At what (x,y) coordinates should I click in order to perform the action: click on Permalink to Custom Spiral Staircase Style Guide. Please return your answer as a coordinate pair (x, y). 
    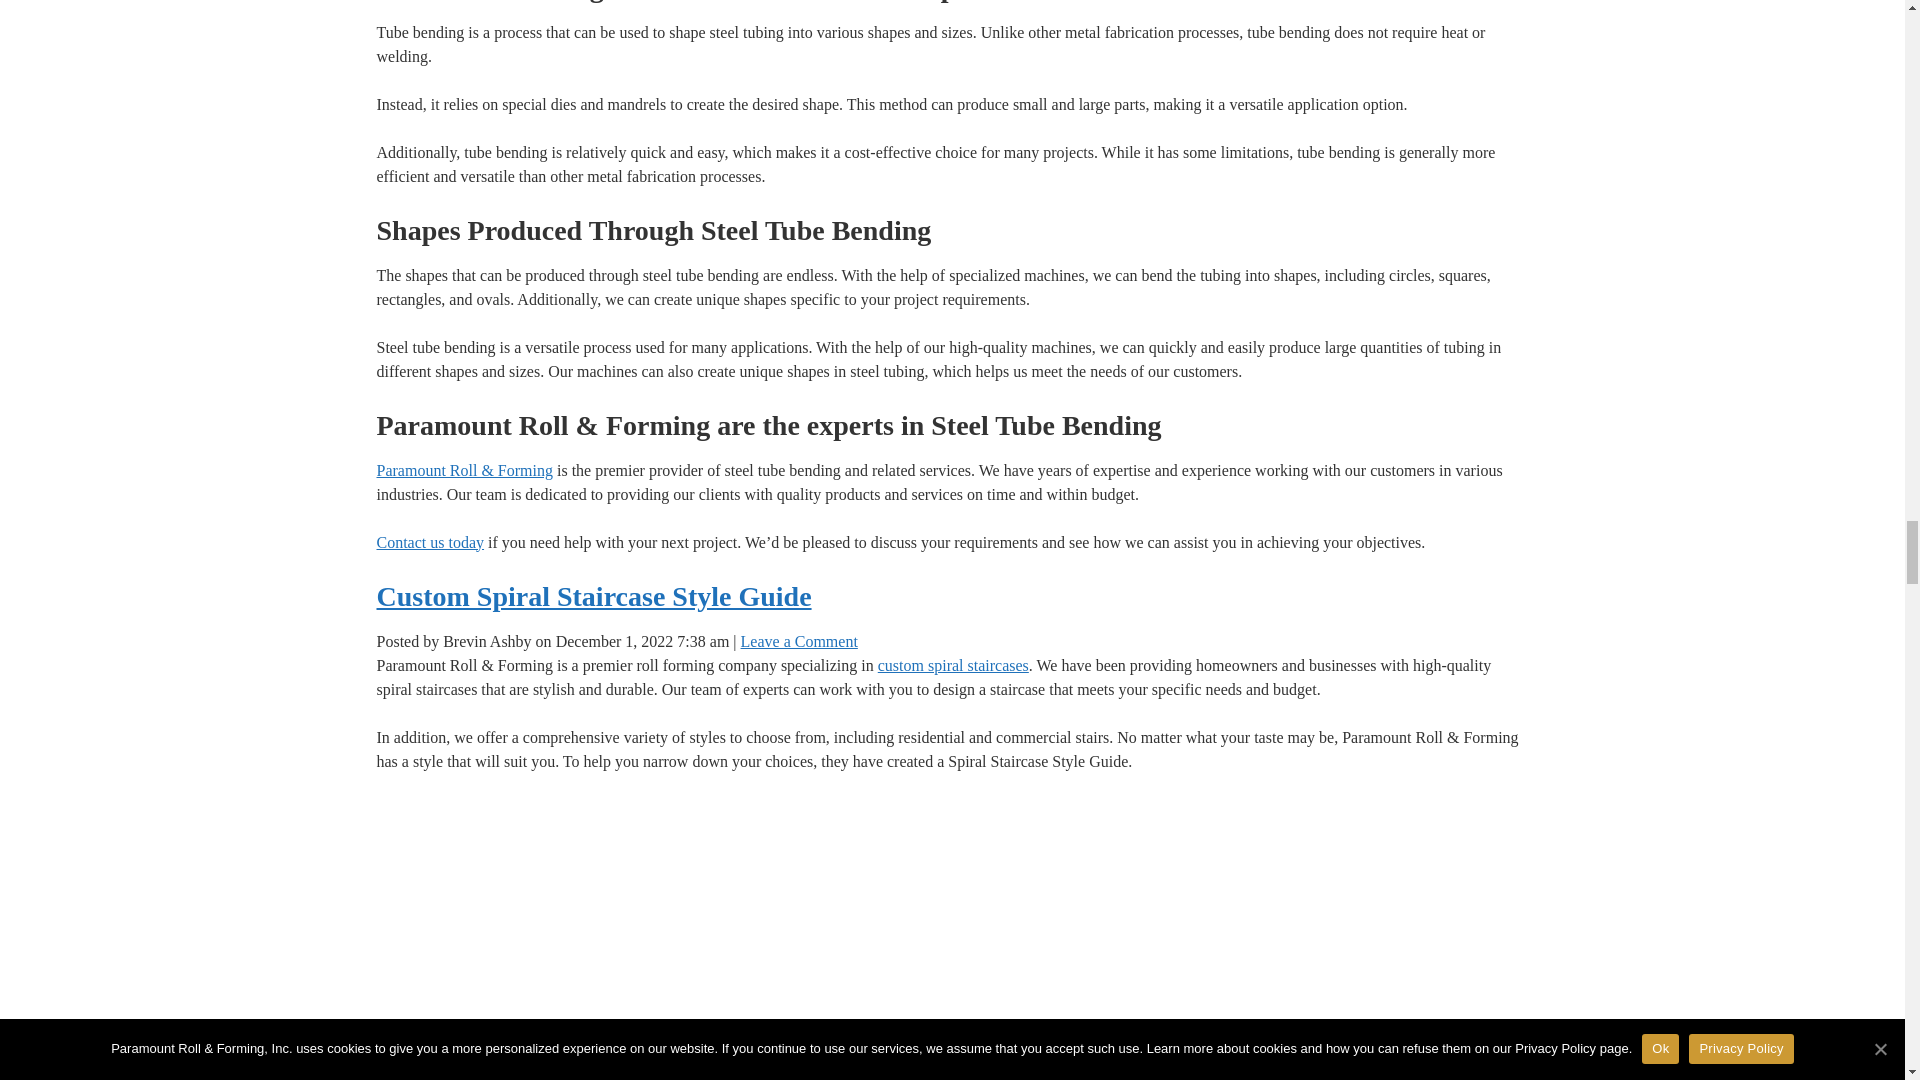
    Looking at the image, I should click on (593, 595).